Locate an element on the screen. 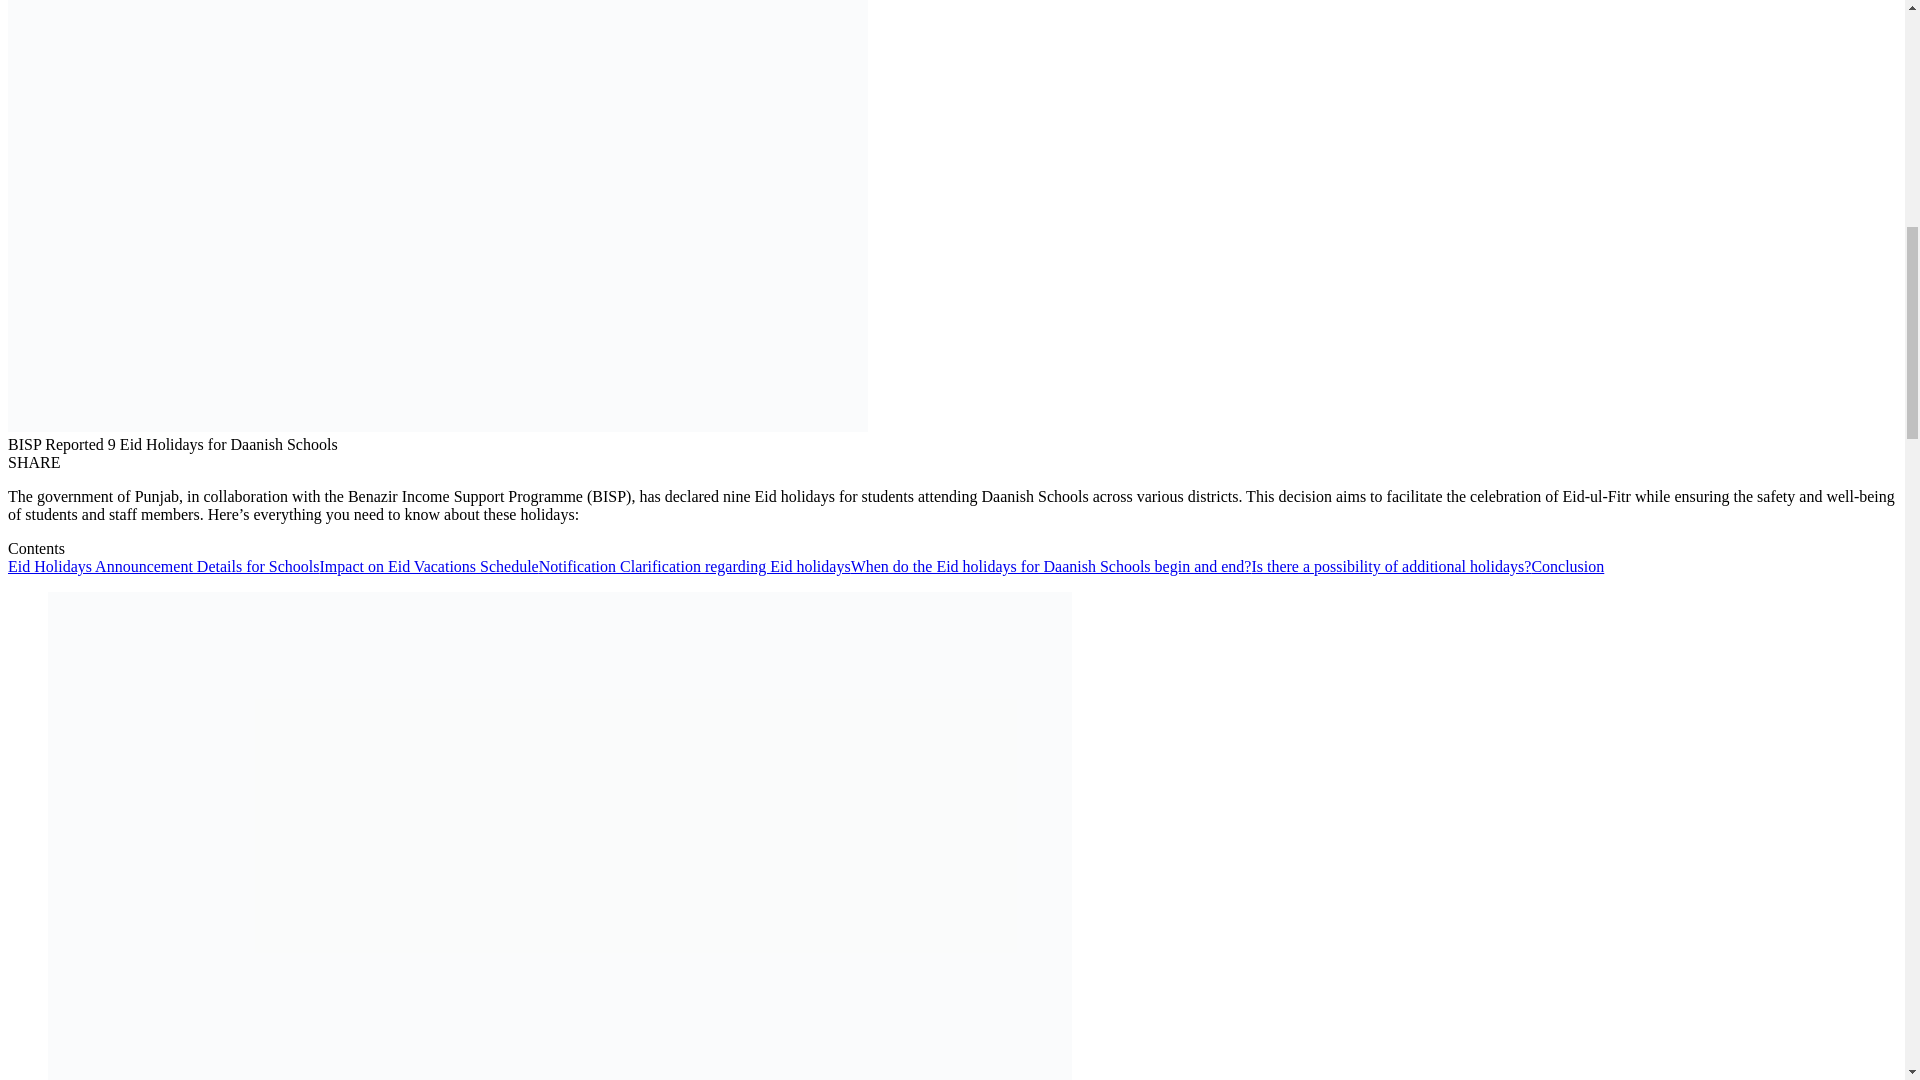  Eid Holidays Announcement Details for Schools is located at coordinates (164, 566).